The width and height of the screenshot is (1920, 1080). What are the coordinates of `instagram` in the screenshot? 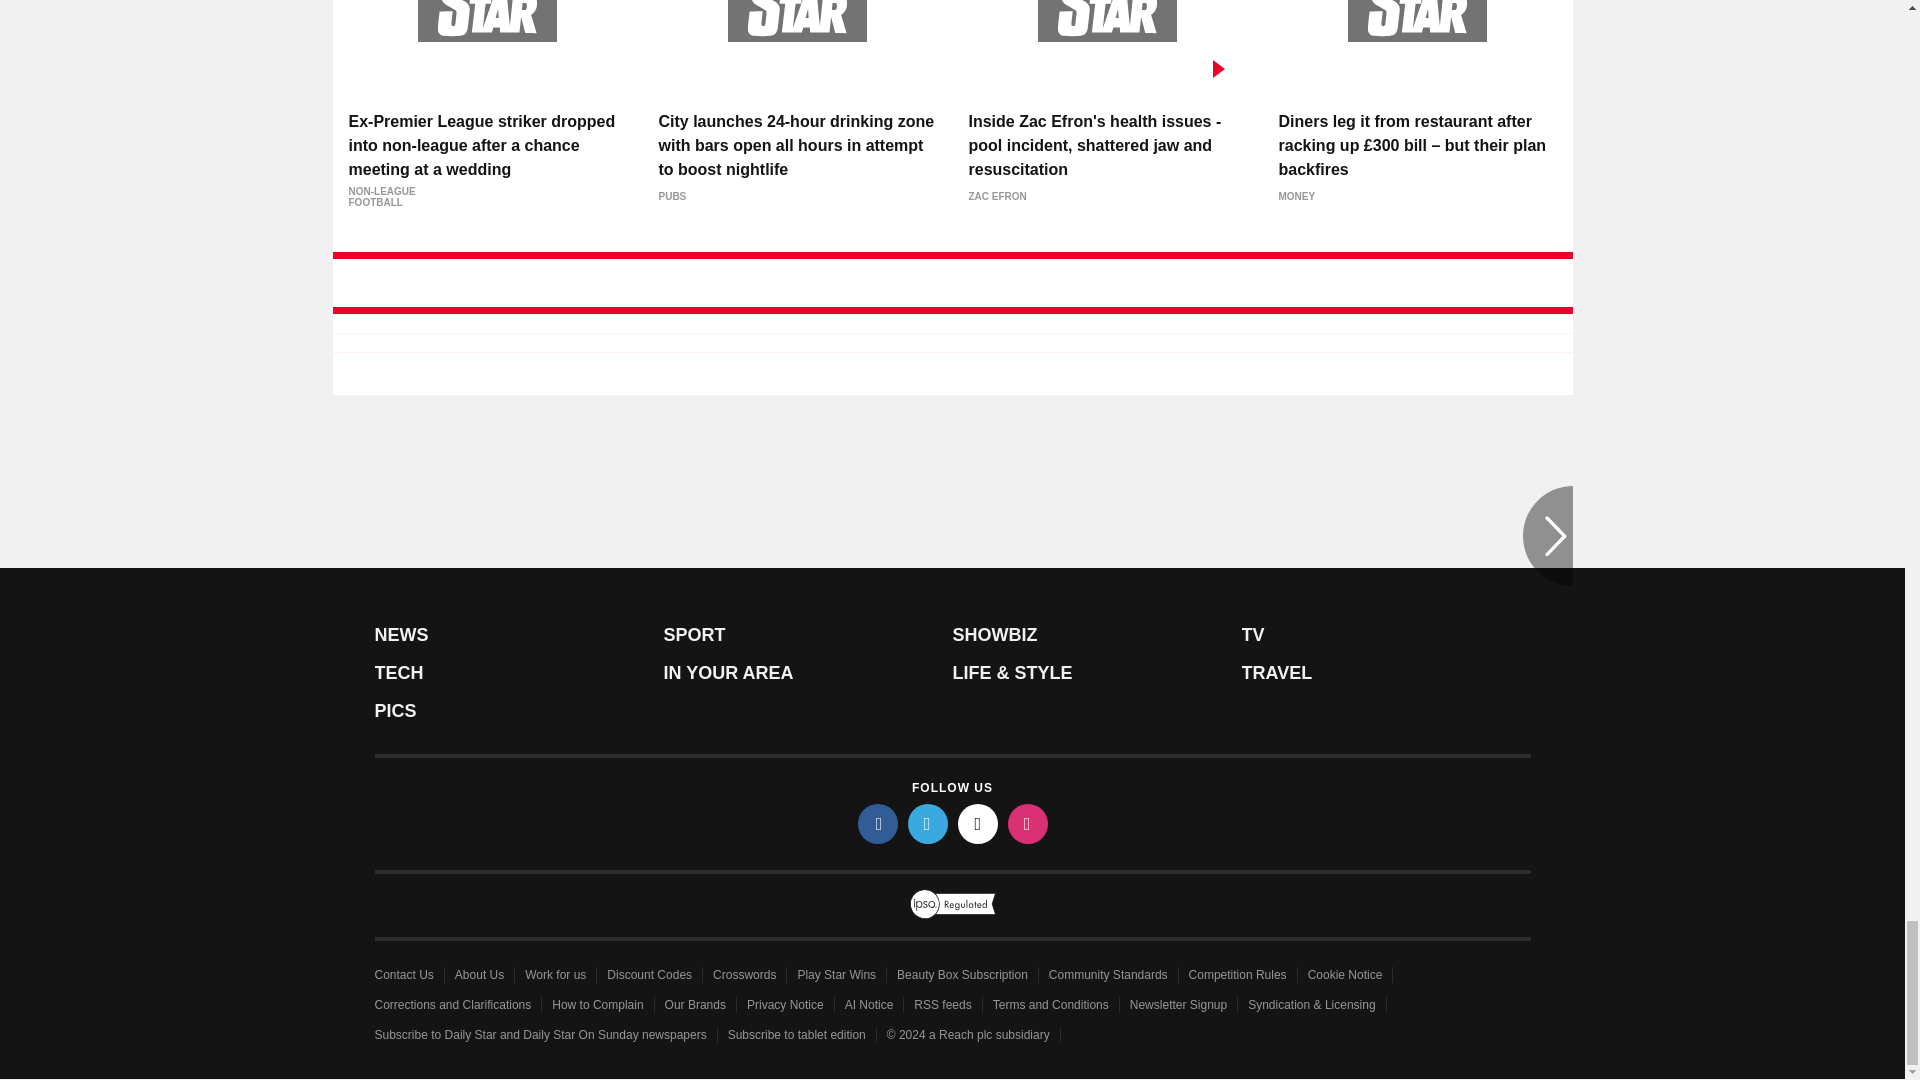 It's located at (1028, 823).